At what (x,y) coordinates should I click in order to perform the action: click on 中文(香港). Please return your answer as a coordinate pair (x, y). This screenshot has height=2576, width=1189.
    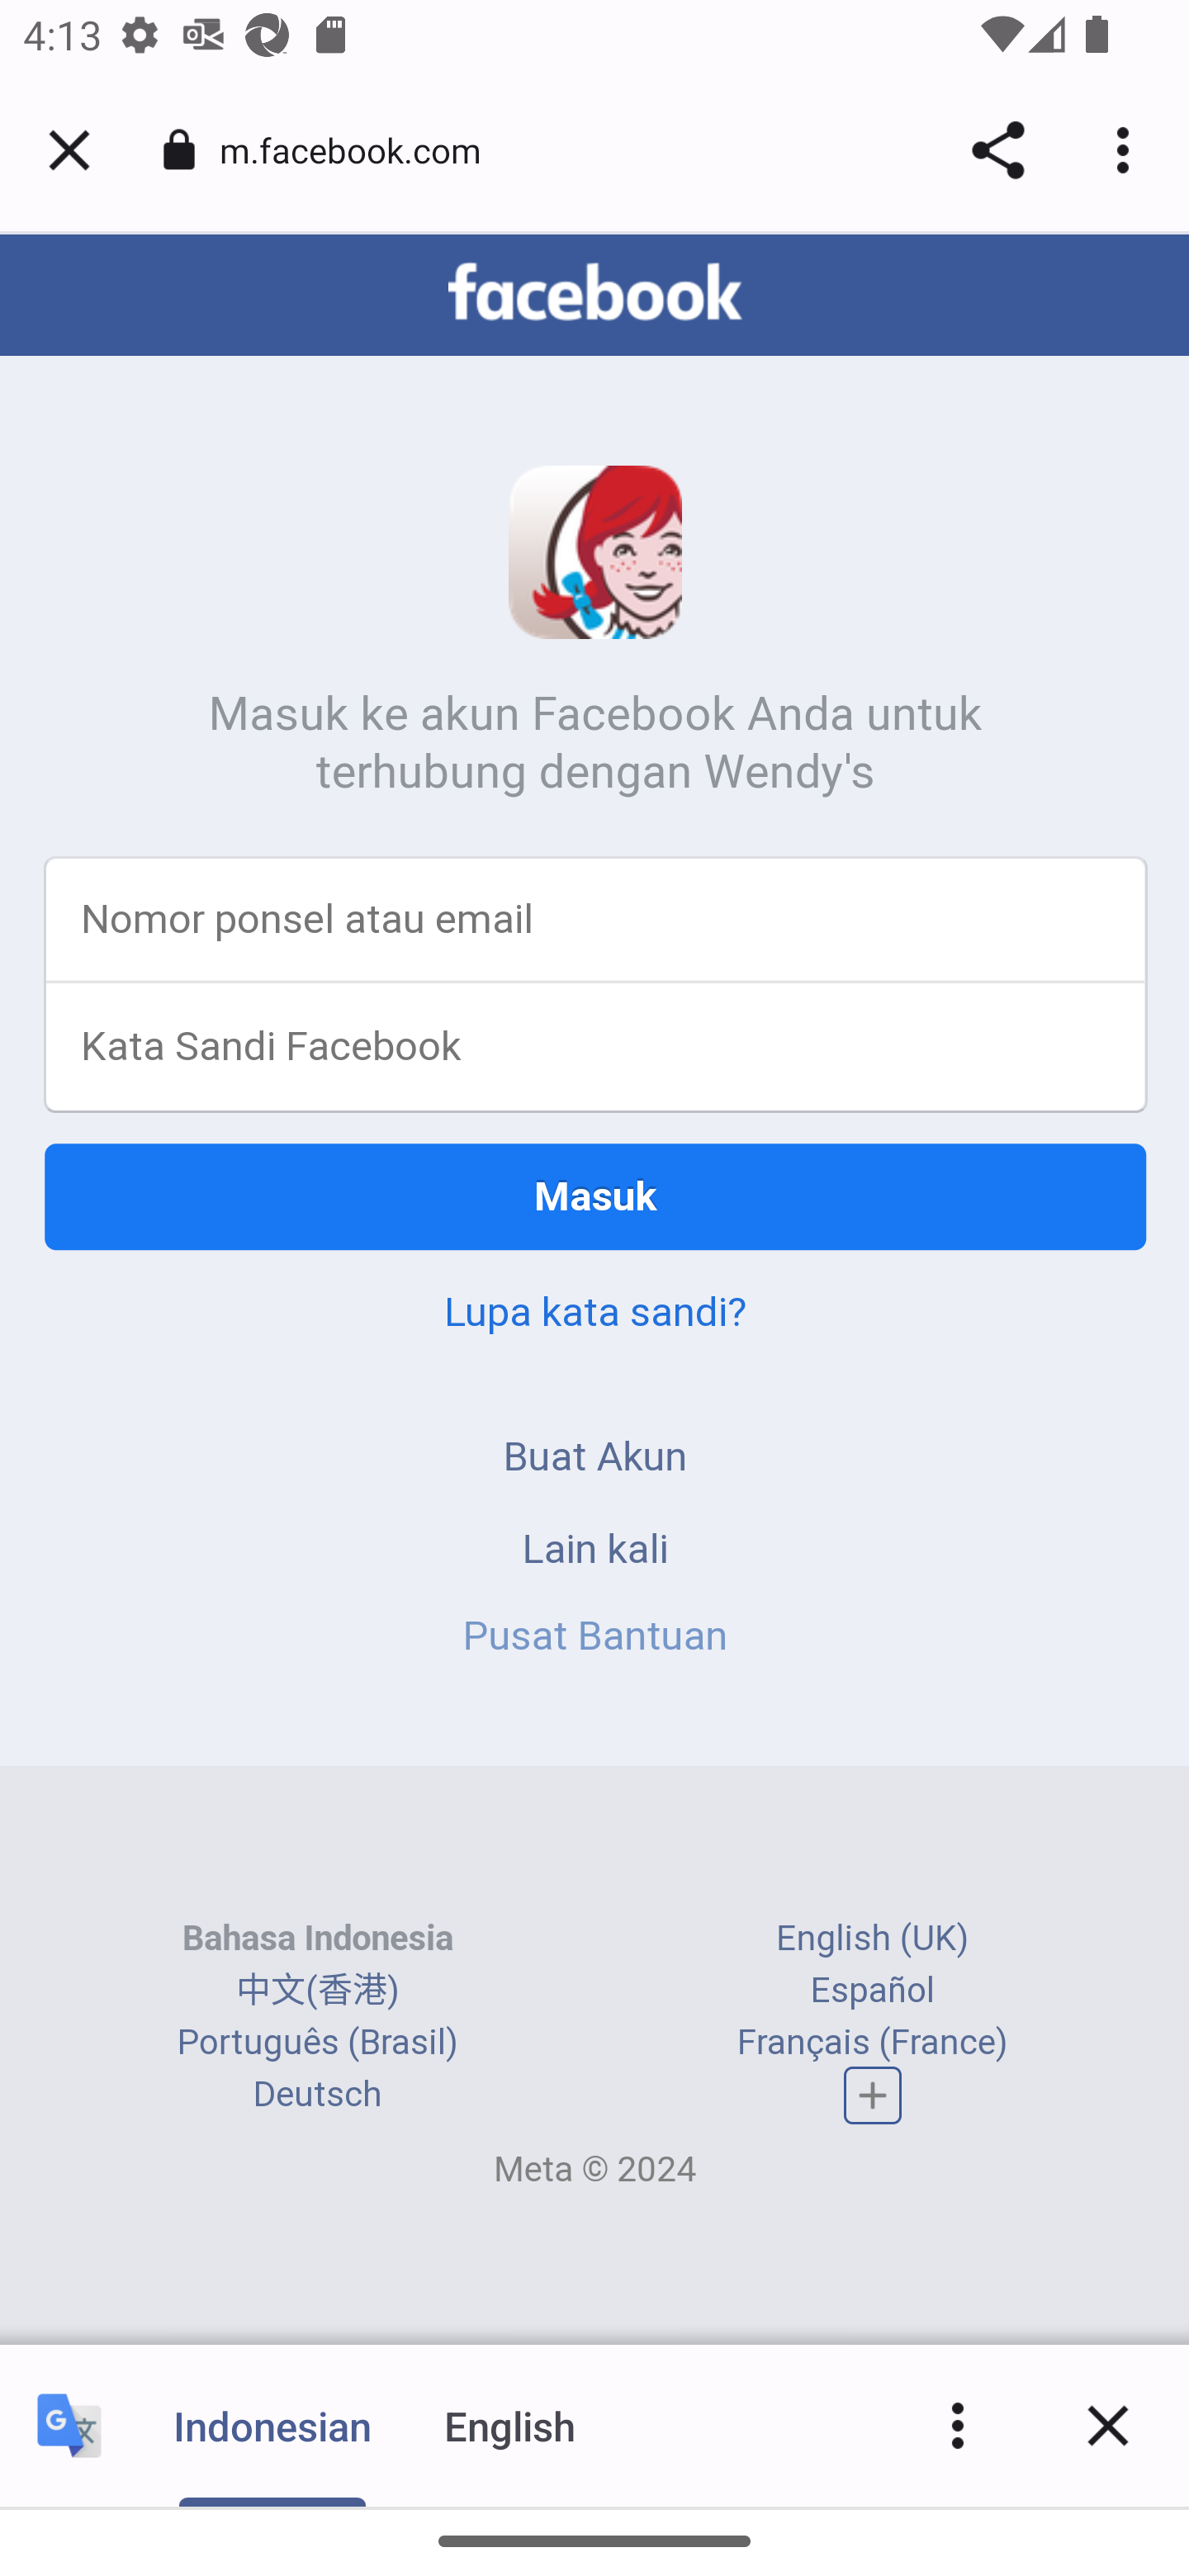
    Looking at the image, I should click on (317, 1991).